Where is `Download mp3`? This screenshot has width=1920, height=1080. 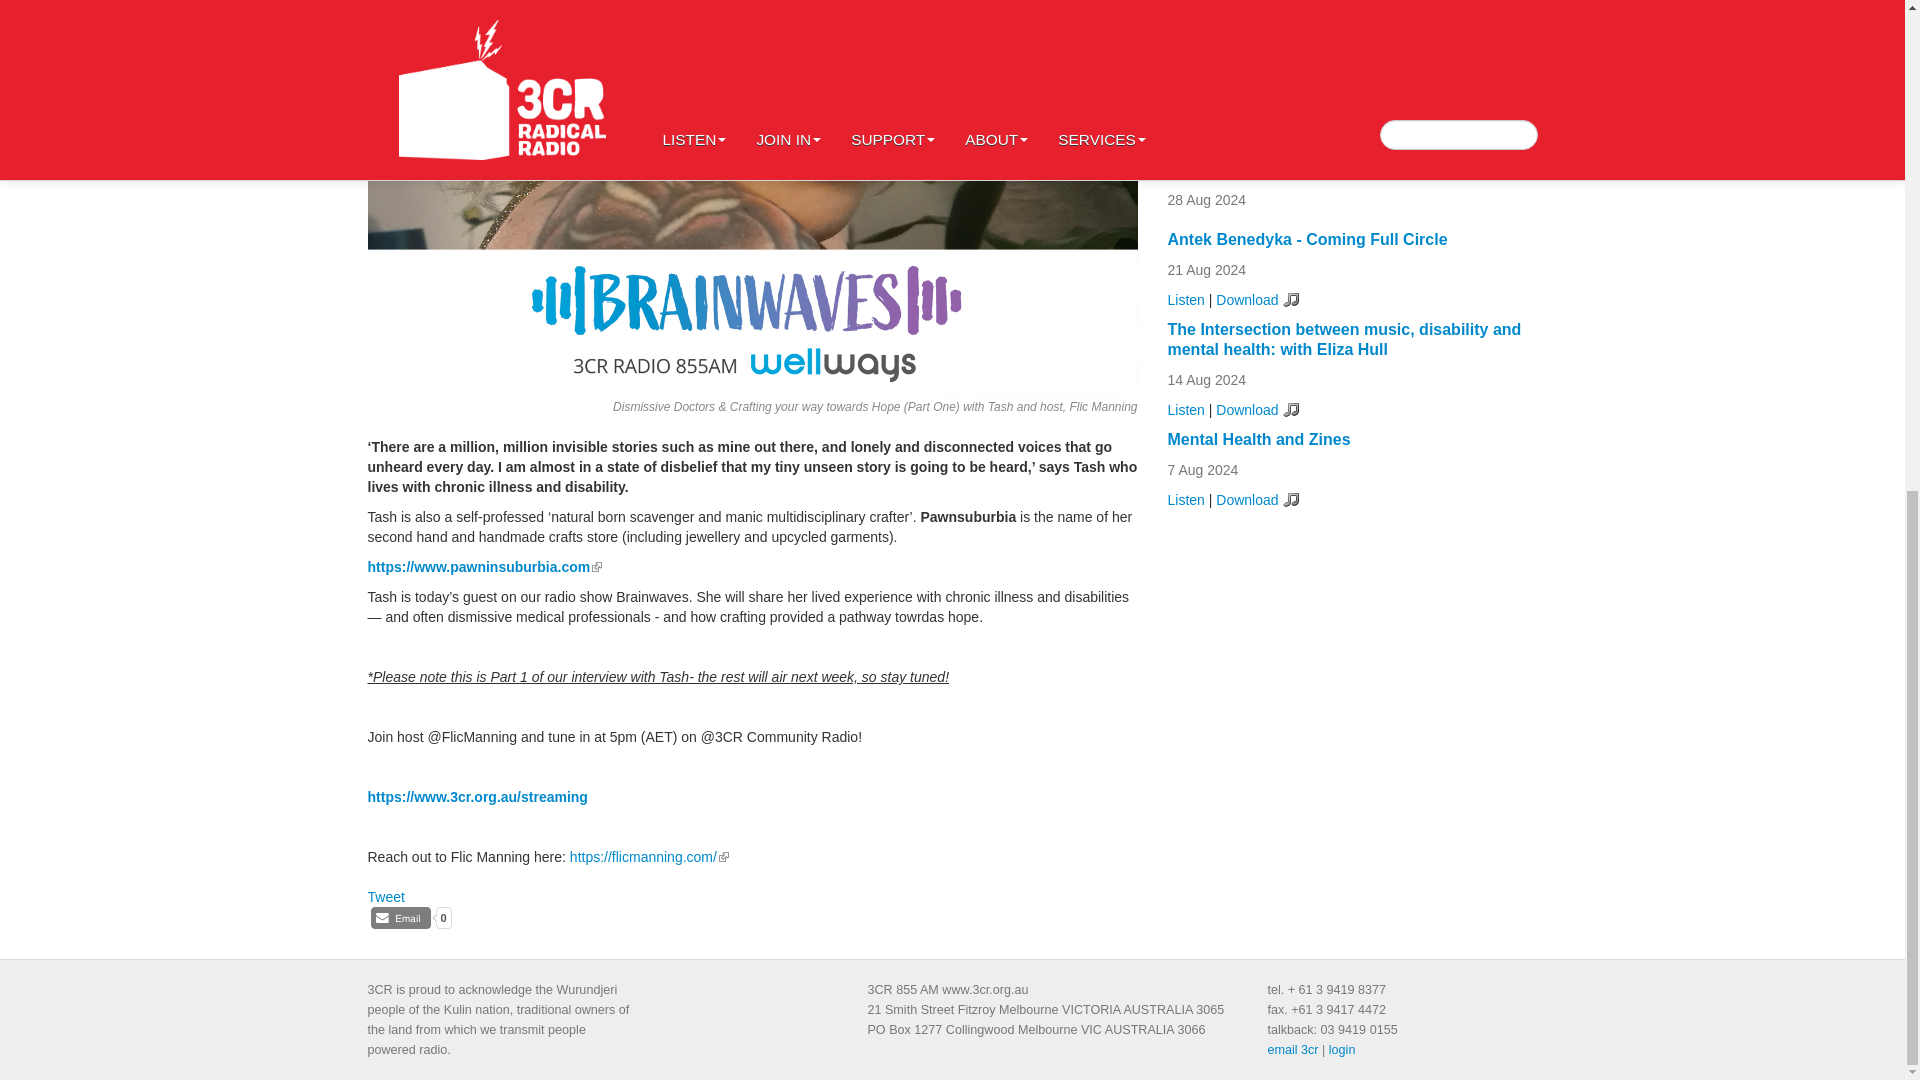 Download mp3 is located at coordinates (1256, 410).